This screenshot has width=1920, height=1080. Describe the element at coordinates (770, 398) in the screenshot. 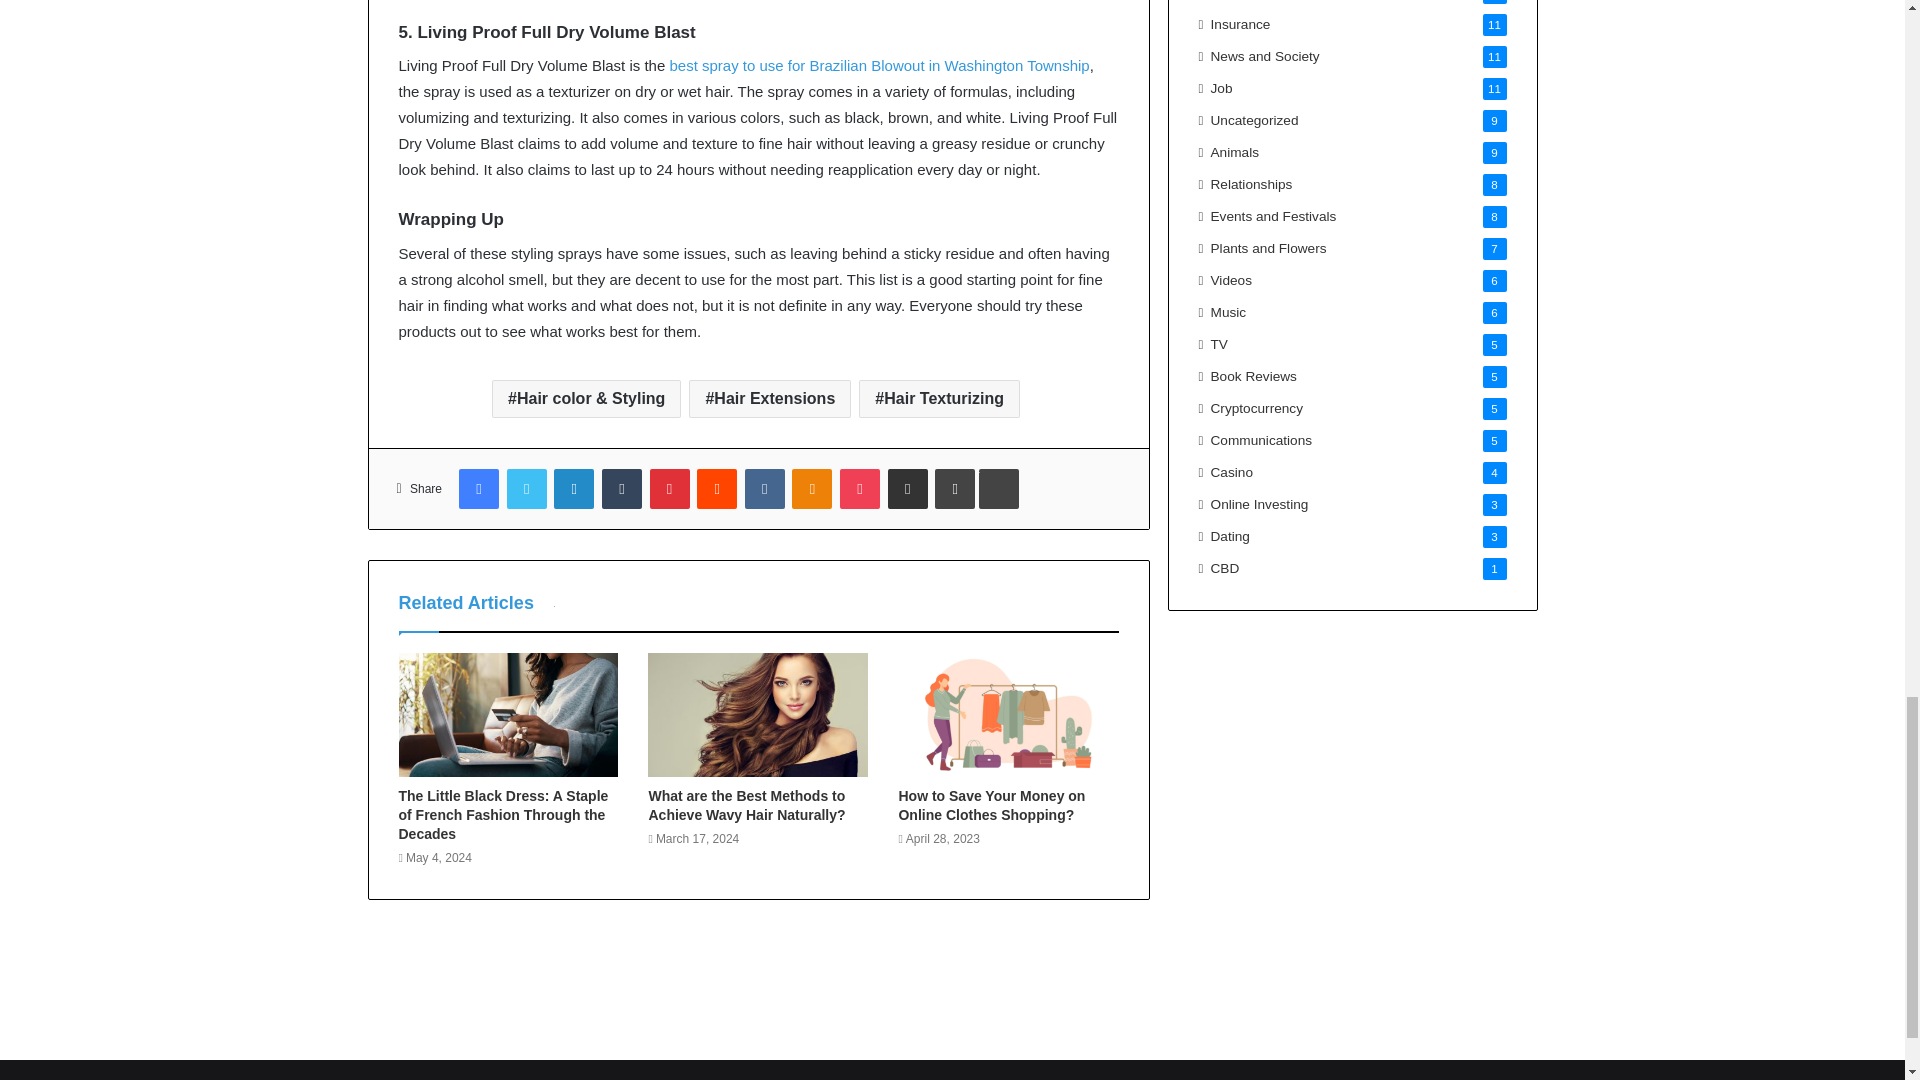

I see `Hair Extensions` at that location.